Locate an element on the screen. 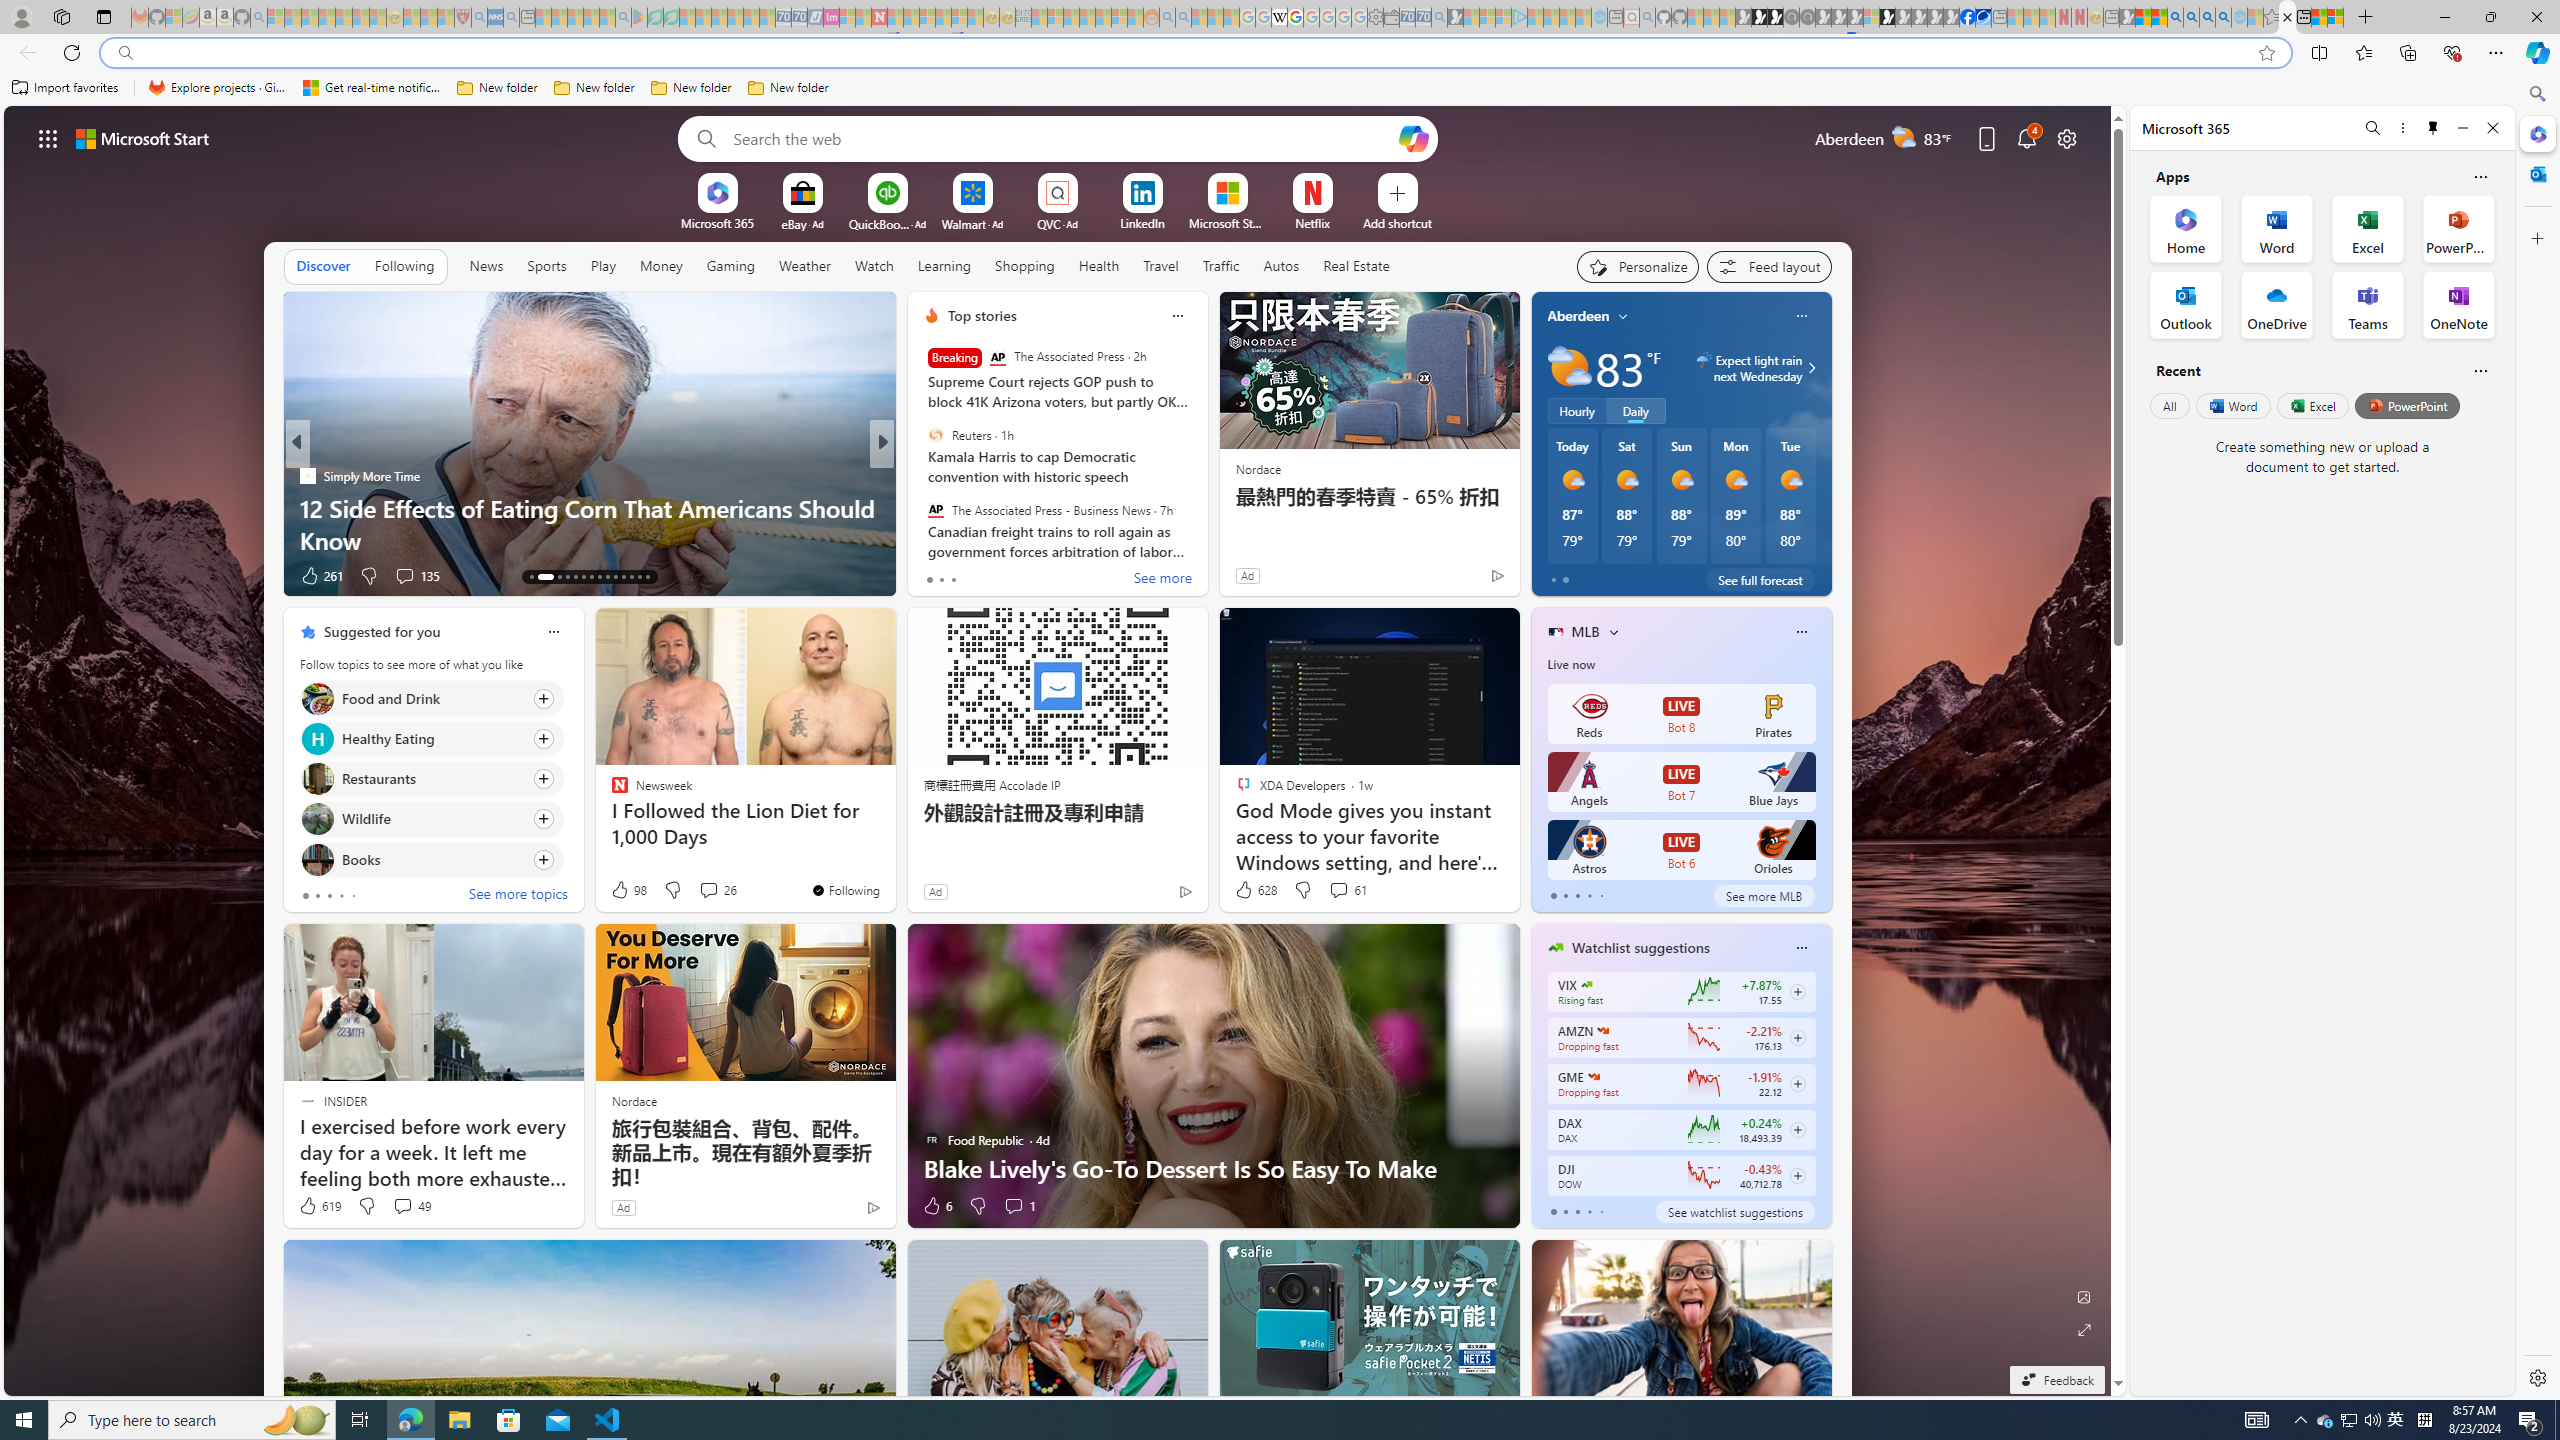 The height and width of the screenshot is (1440, 2560). View comments 67 Comment is located at coordinates (1014, 575).